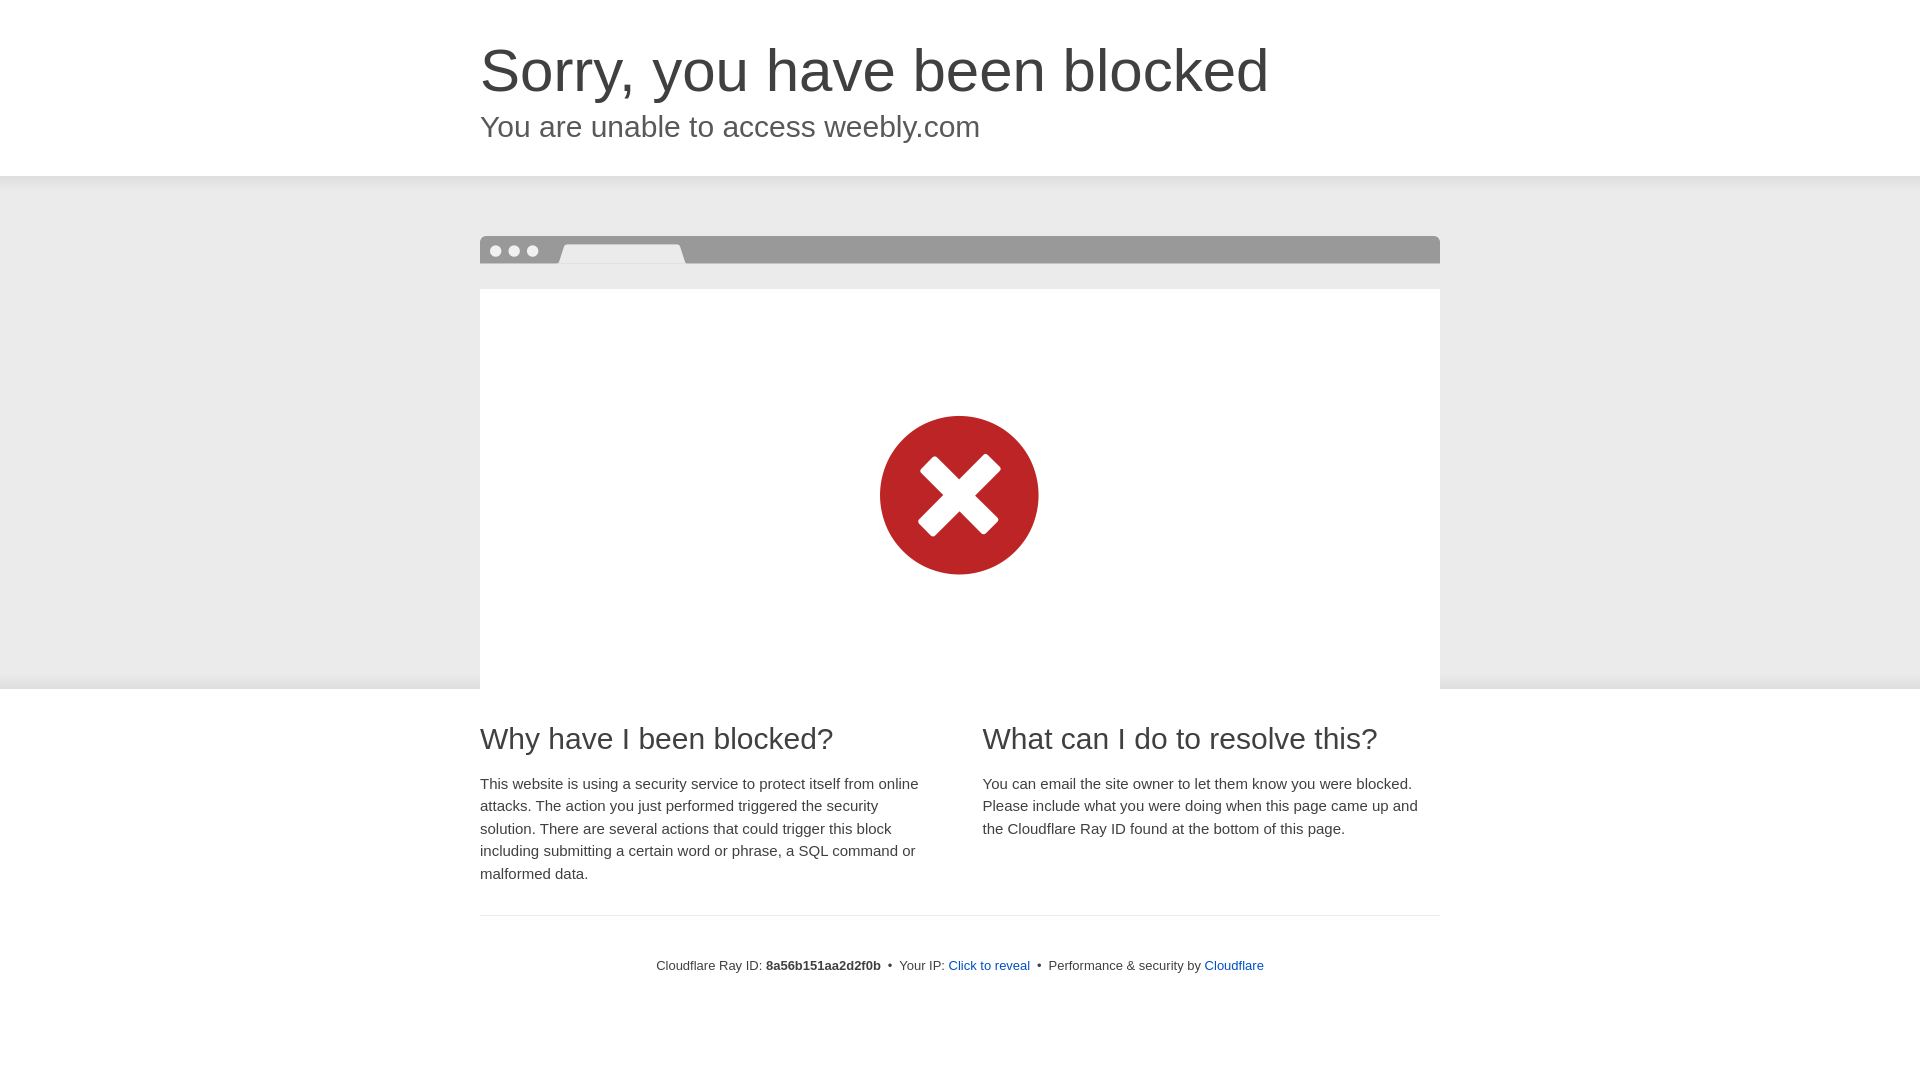  Describe the element at coordinates (990, 966) in the screenshot. I see `Click to reveal` at that location.